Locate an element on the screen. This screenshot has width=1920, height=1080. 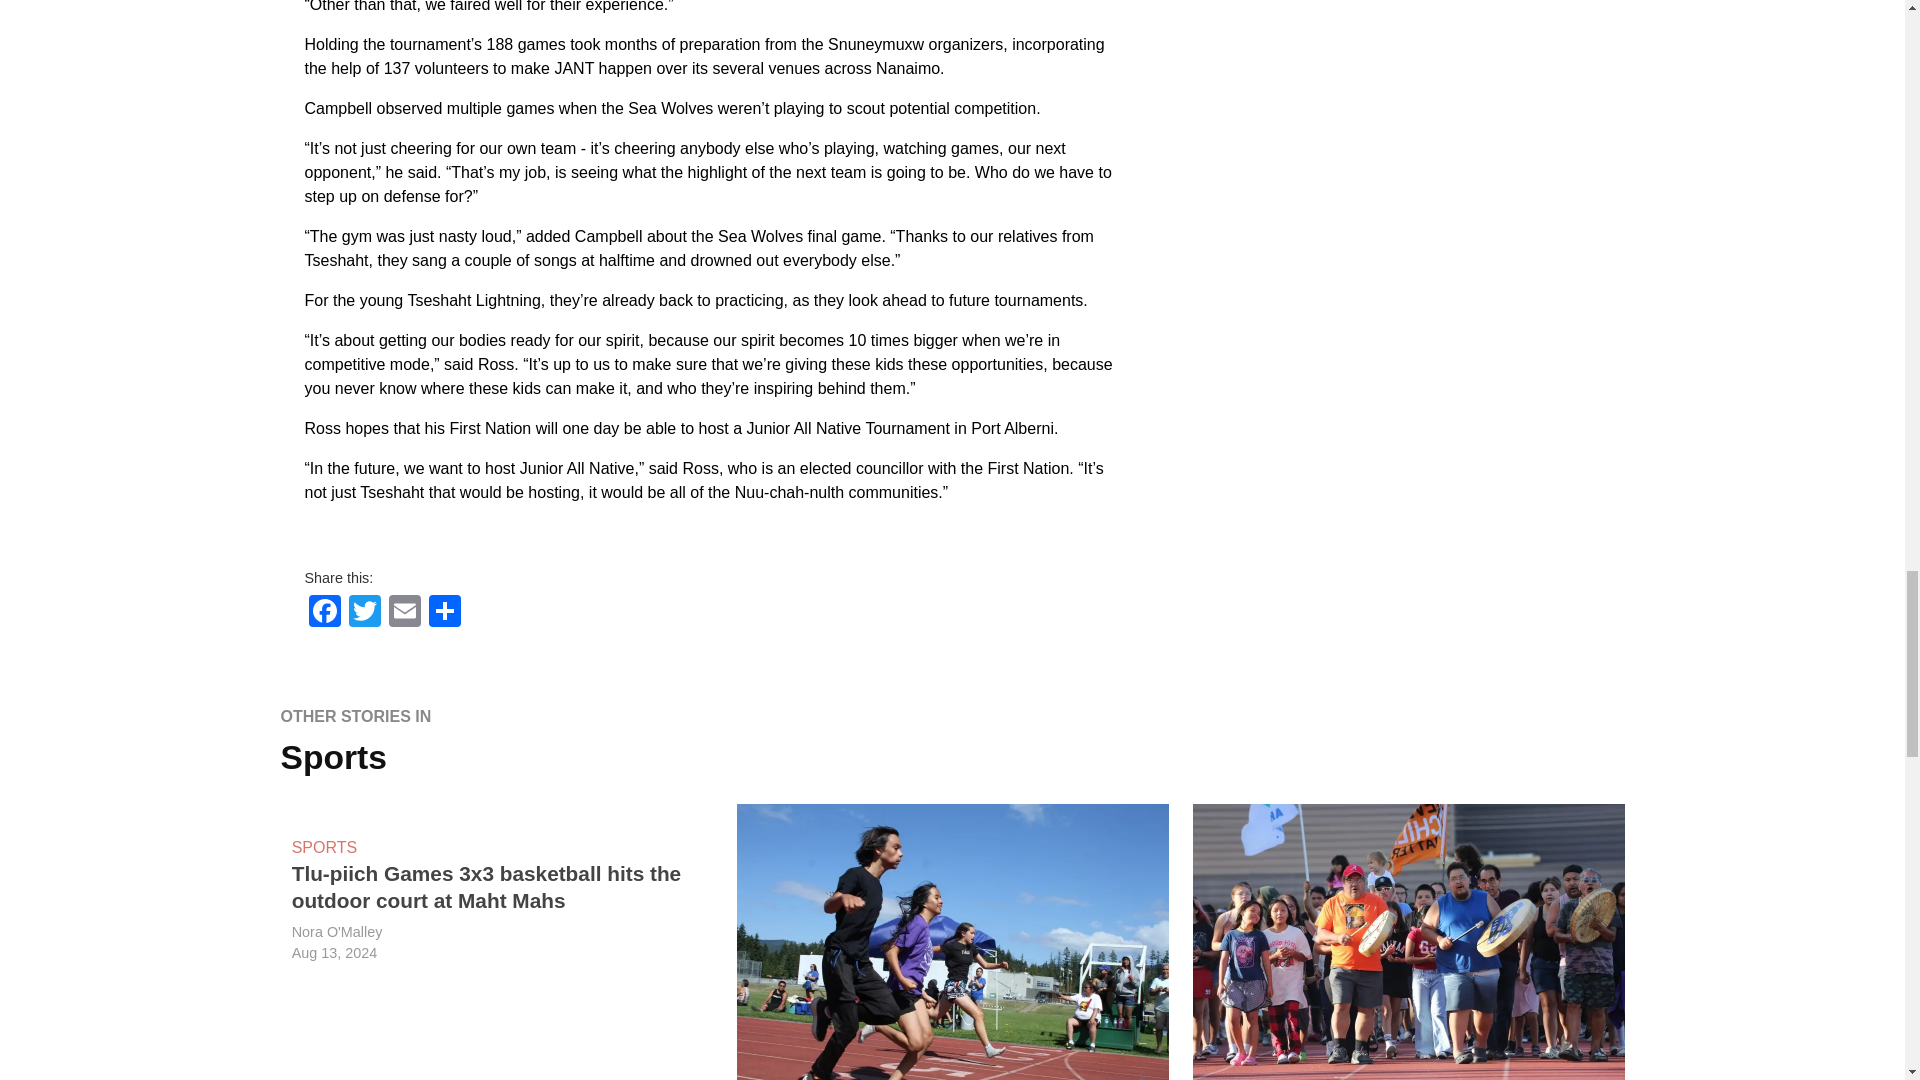
Twitter is located at coordinates (364, 610).